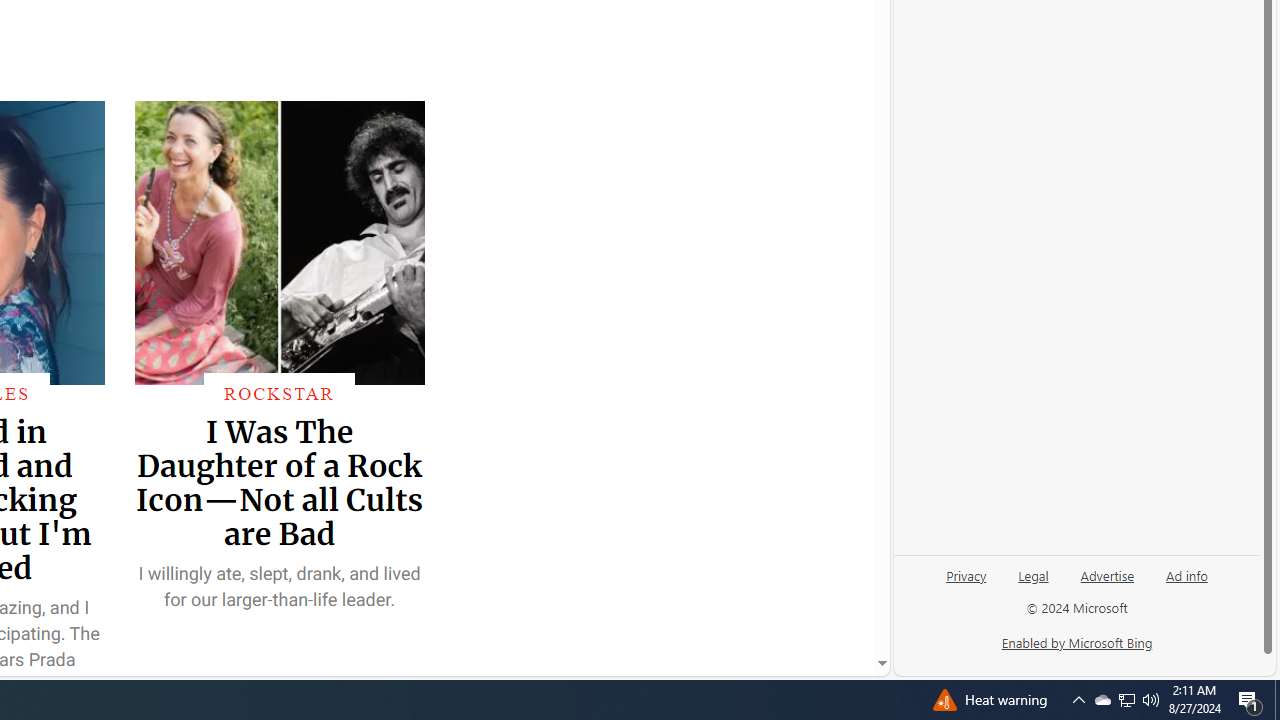 The width and height of the screenshot is (1280, 720). Describe the element at coordinates (280, 393) in the screenshot. I see `ROCKSTAR` at that location.